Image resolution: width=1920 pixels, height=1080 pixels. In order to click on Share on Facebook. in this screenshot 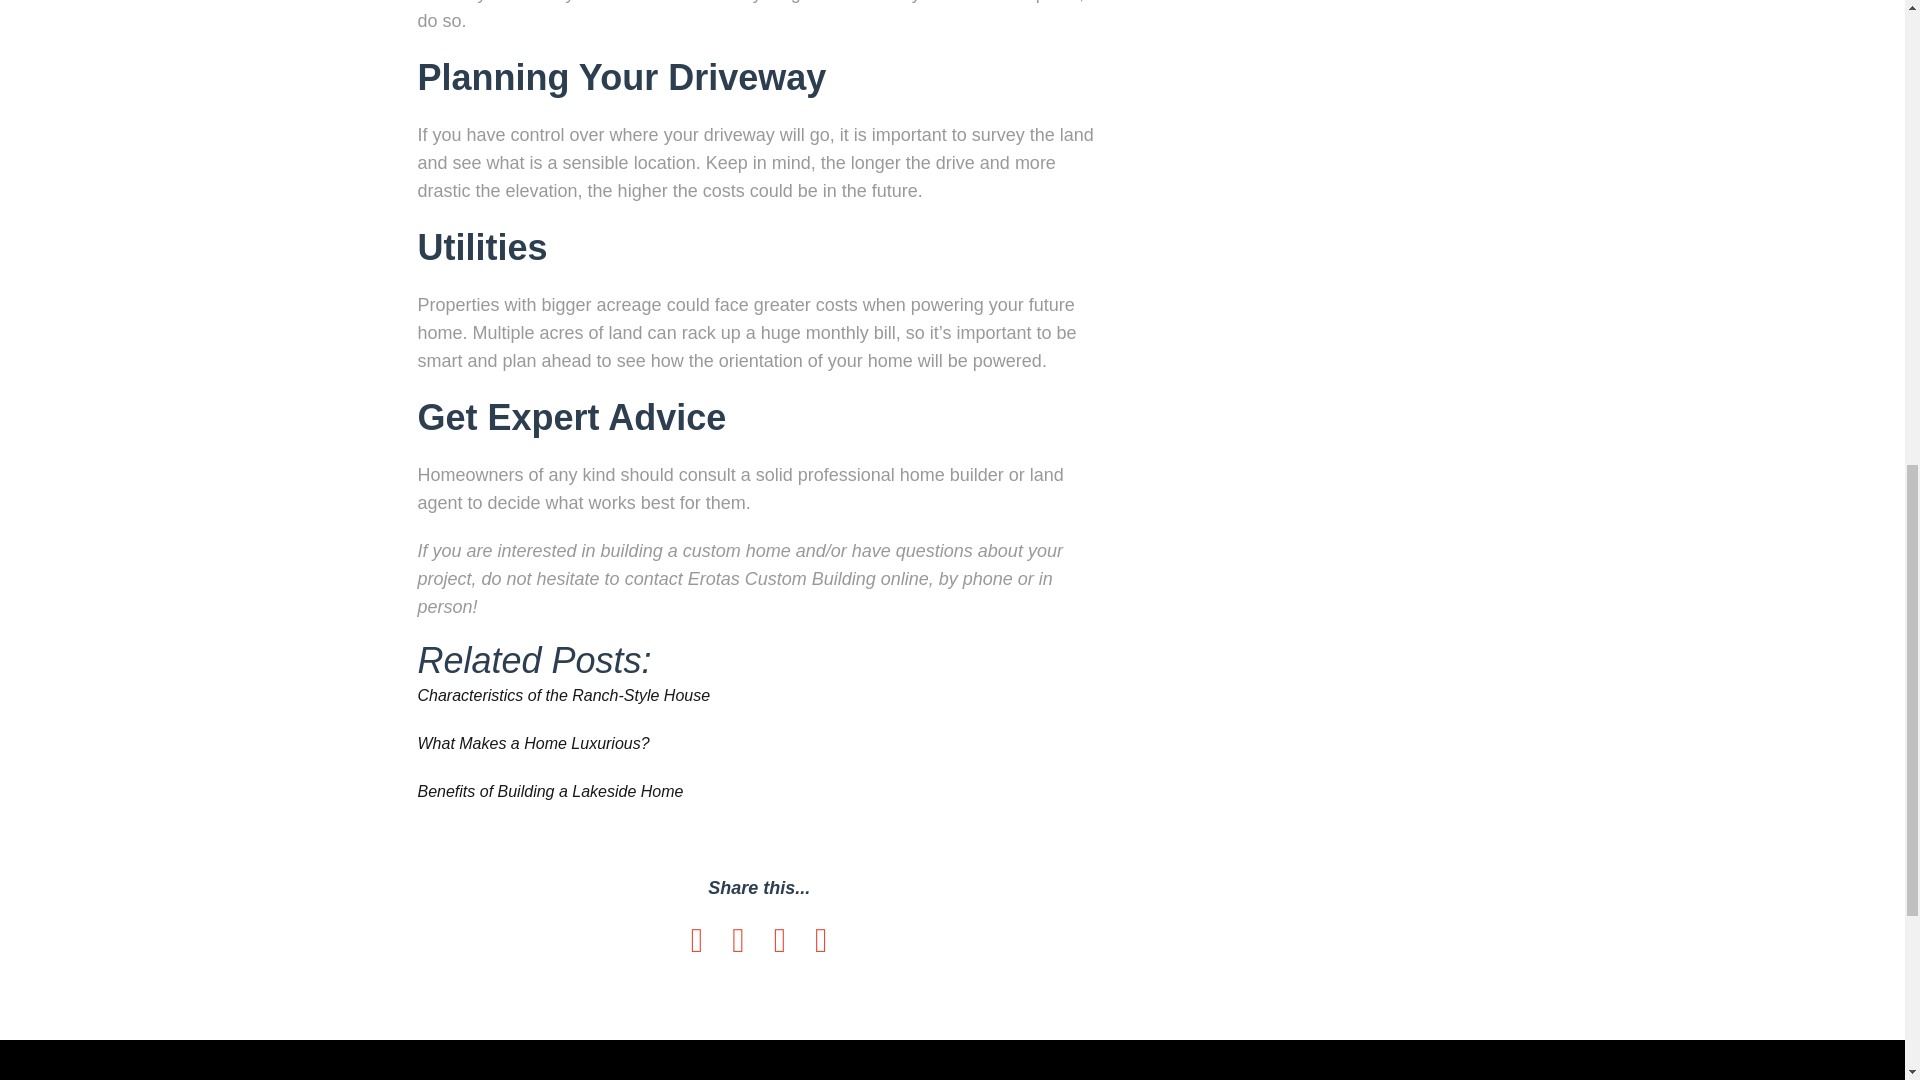, I will do `click(696, 940)`.